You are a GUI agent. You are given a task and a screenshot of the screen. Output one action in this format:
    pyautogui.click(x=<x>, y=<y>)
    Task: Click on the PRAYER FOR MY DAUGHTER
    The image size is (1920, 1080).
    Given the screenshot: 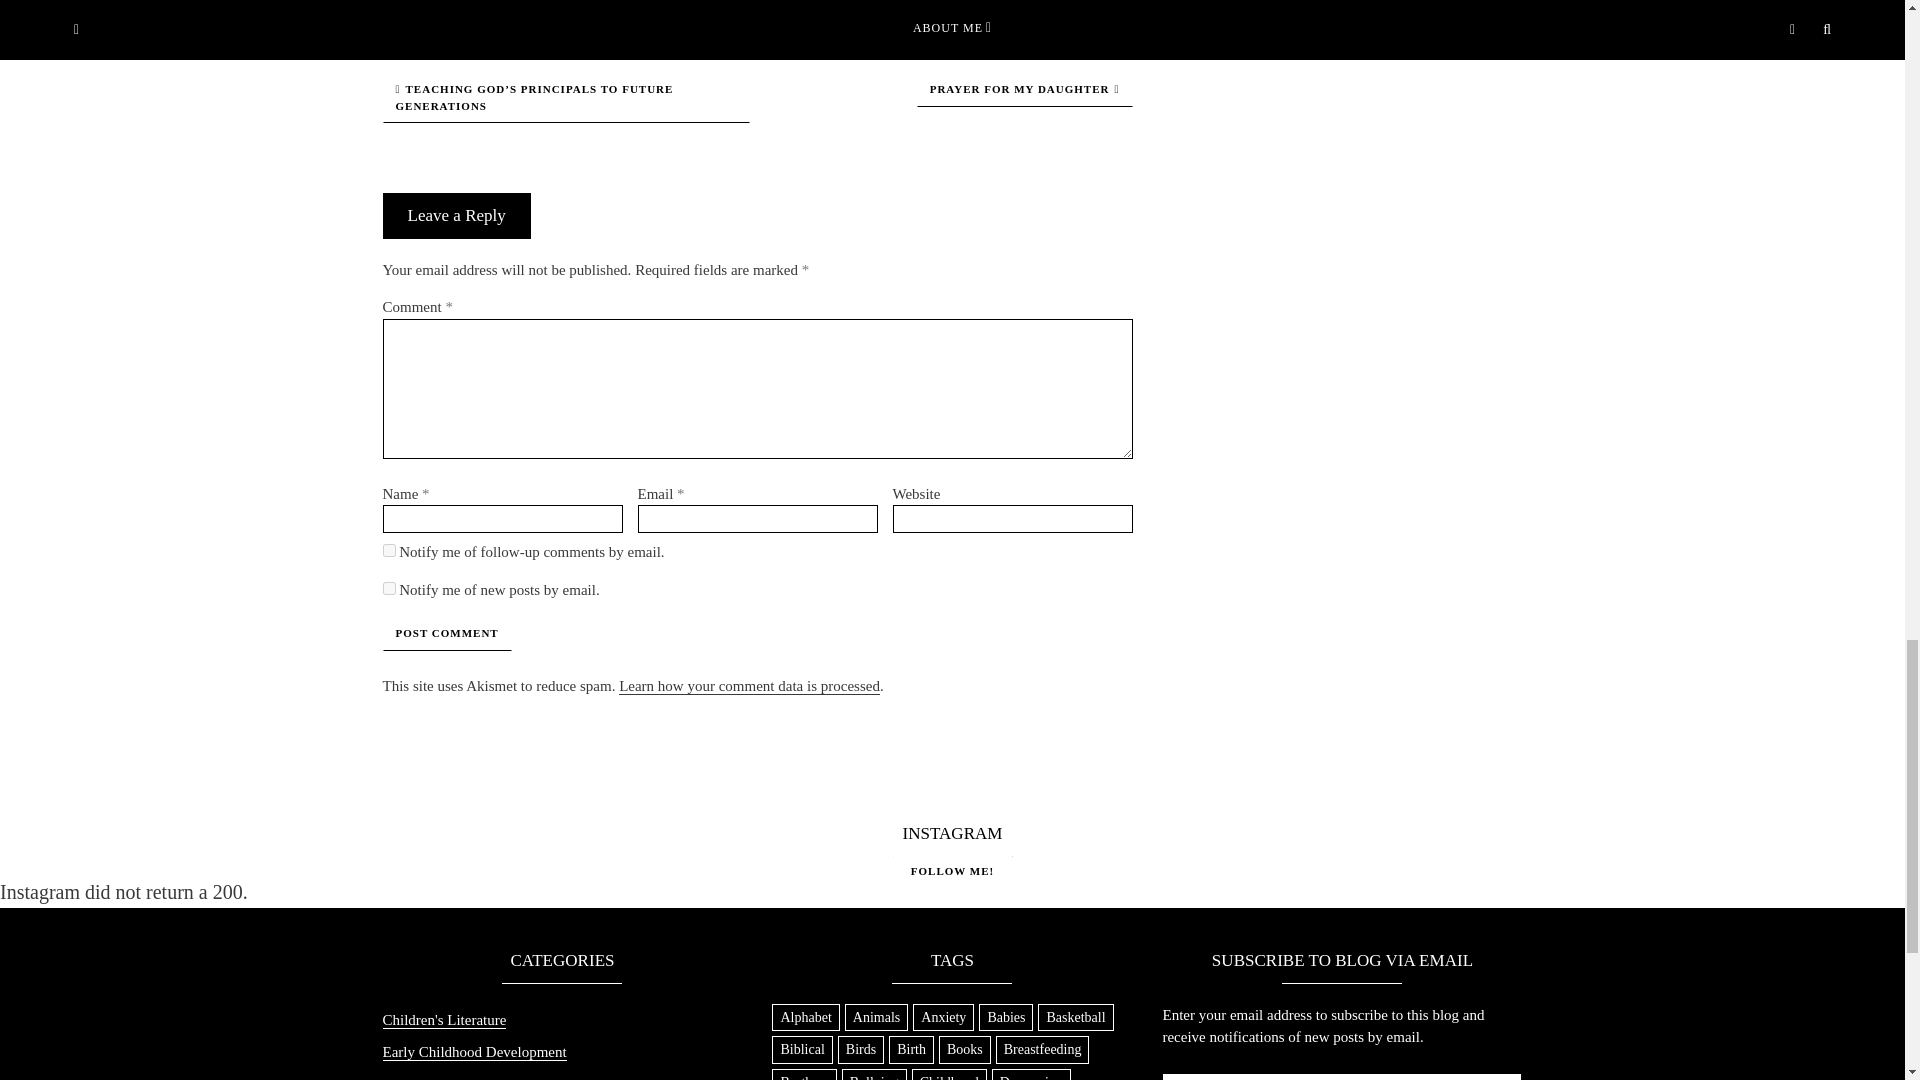 What is the action you would take?
    pyautogui.click(x=1024, y=89)
    